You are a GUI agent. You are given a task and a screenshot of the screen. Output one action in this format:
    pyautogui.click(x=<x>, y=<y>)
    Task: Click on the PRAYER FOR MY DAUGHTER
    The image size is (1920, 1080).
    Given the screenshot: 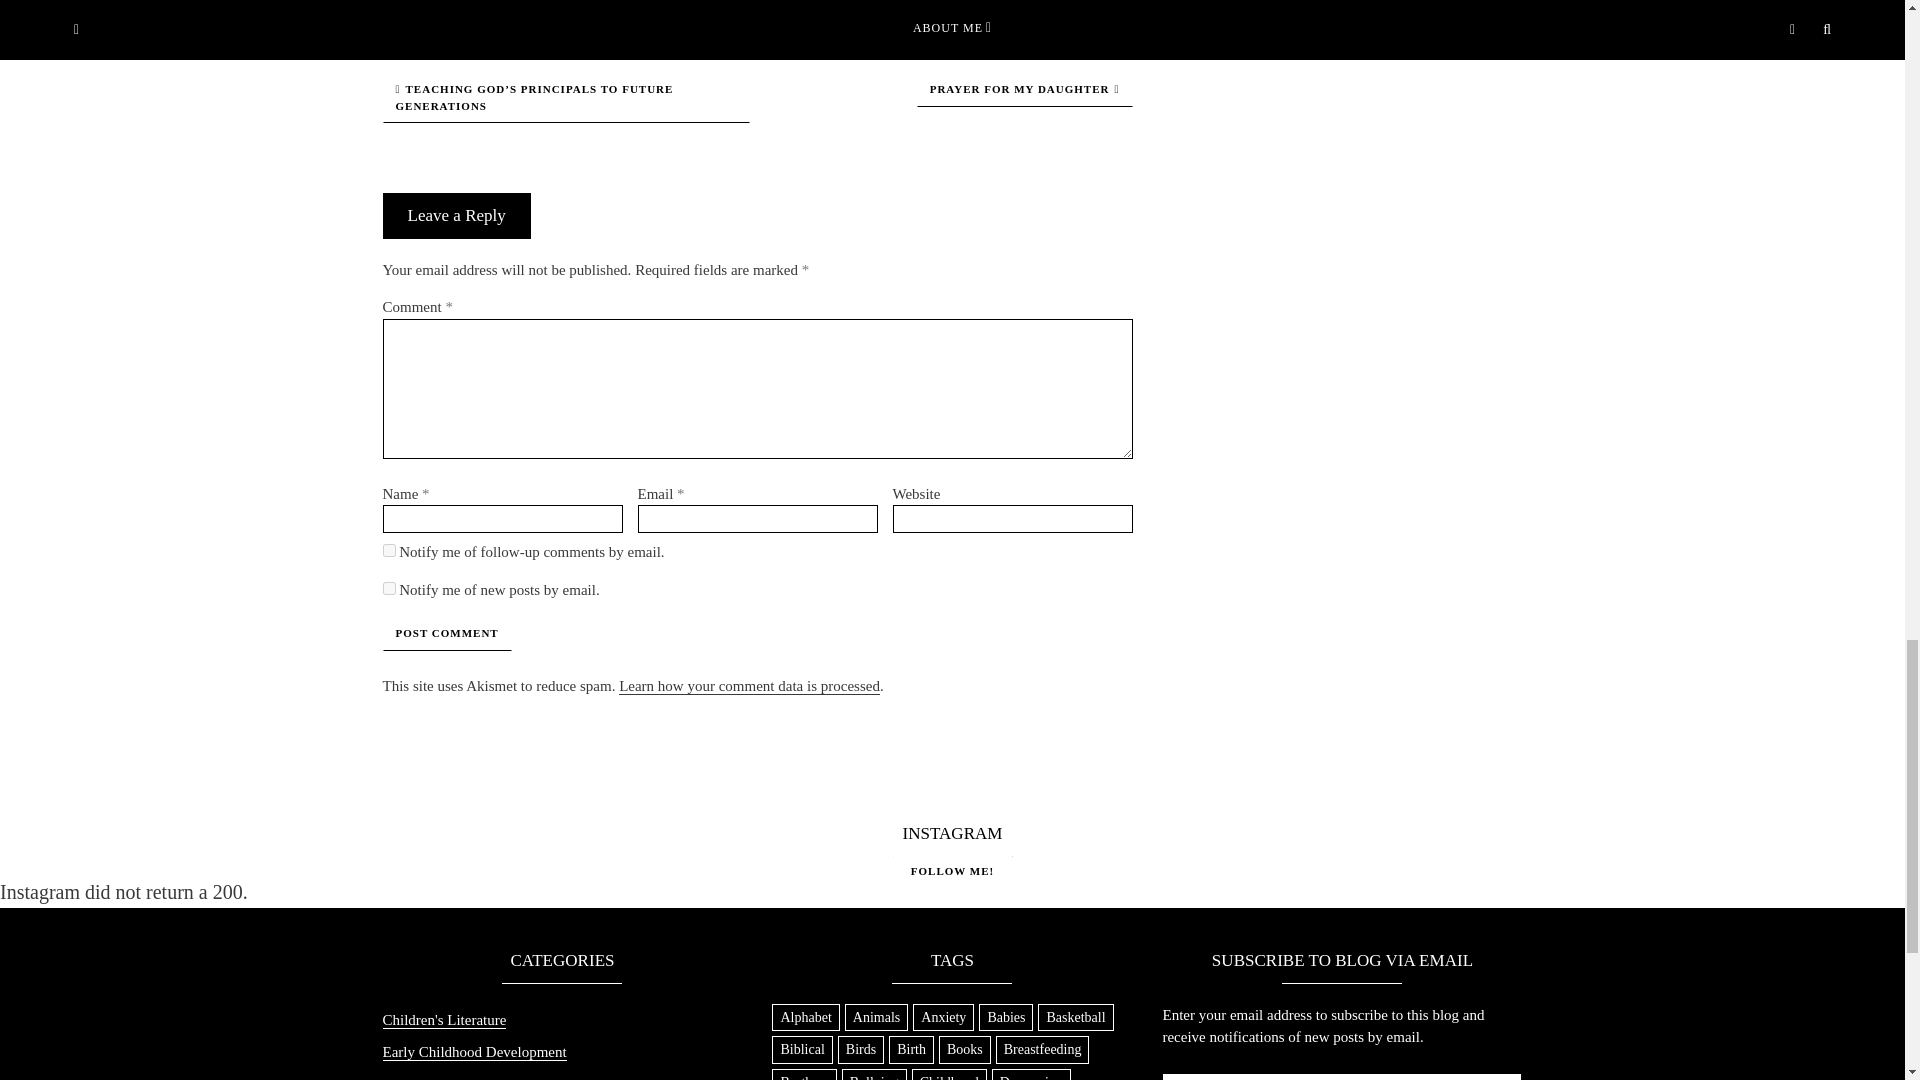 What is the action you would take?
    pyautogui.click(x=1024, y=89)
    